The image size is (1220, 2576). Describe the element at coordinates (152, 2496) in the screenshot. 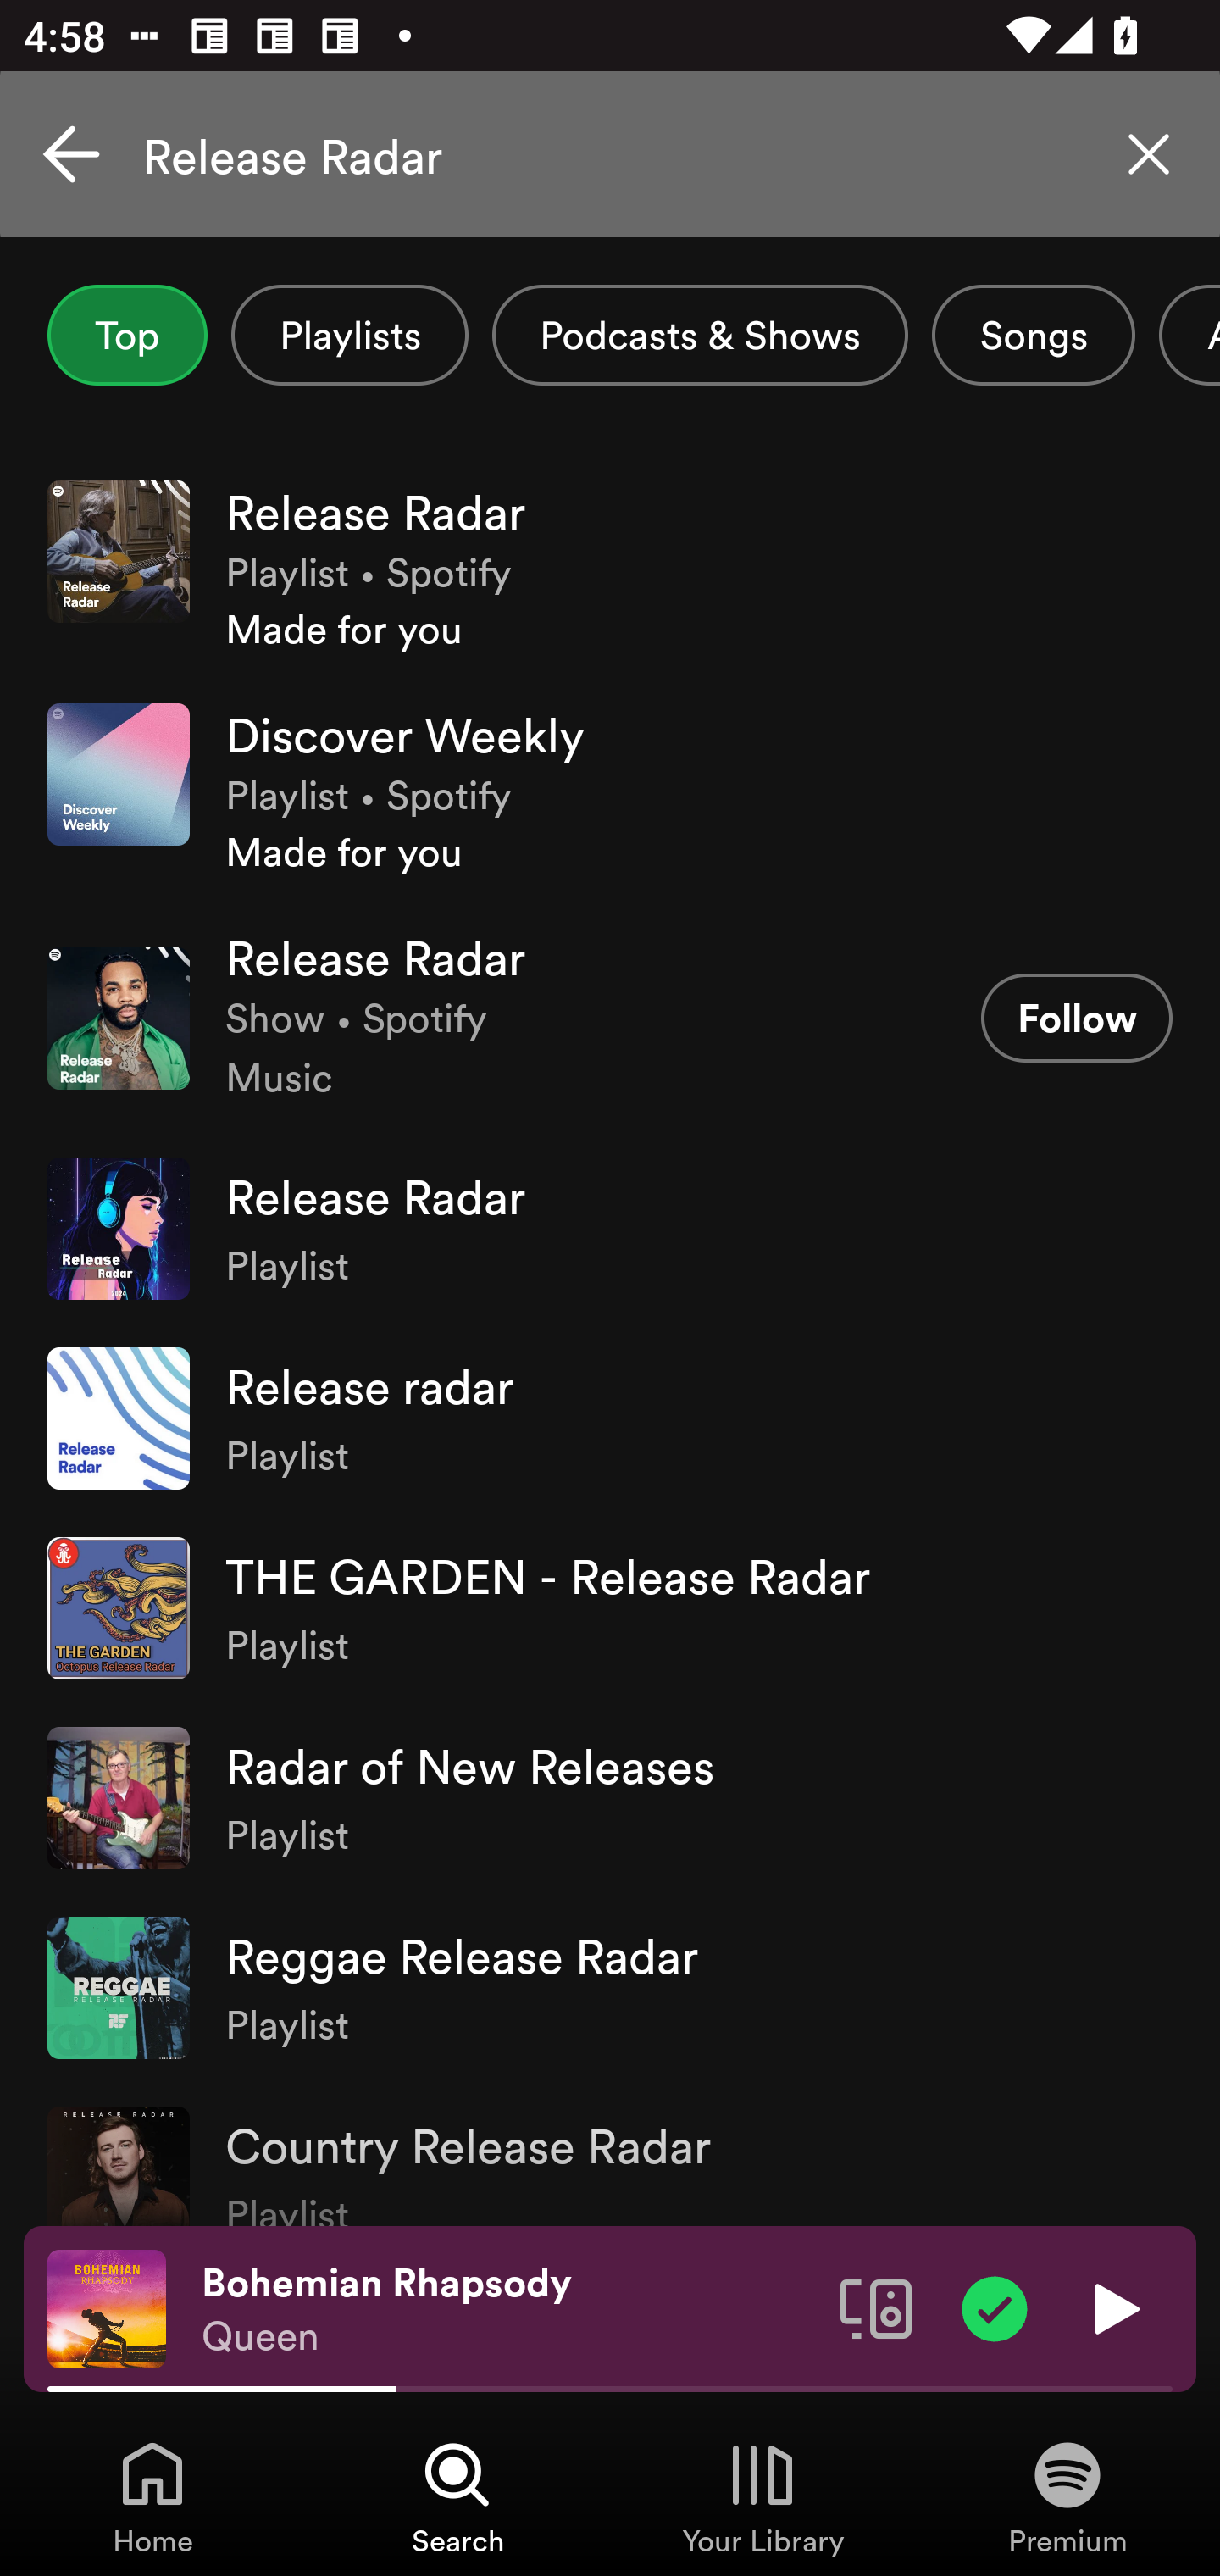

I see `Home, Tab 1 of 4 Home Home` at that location.